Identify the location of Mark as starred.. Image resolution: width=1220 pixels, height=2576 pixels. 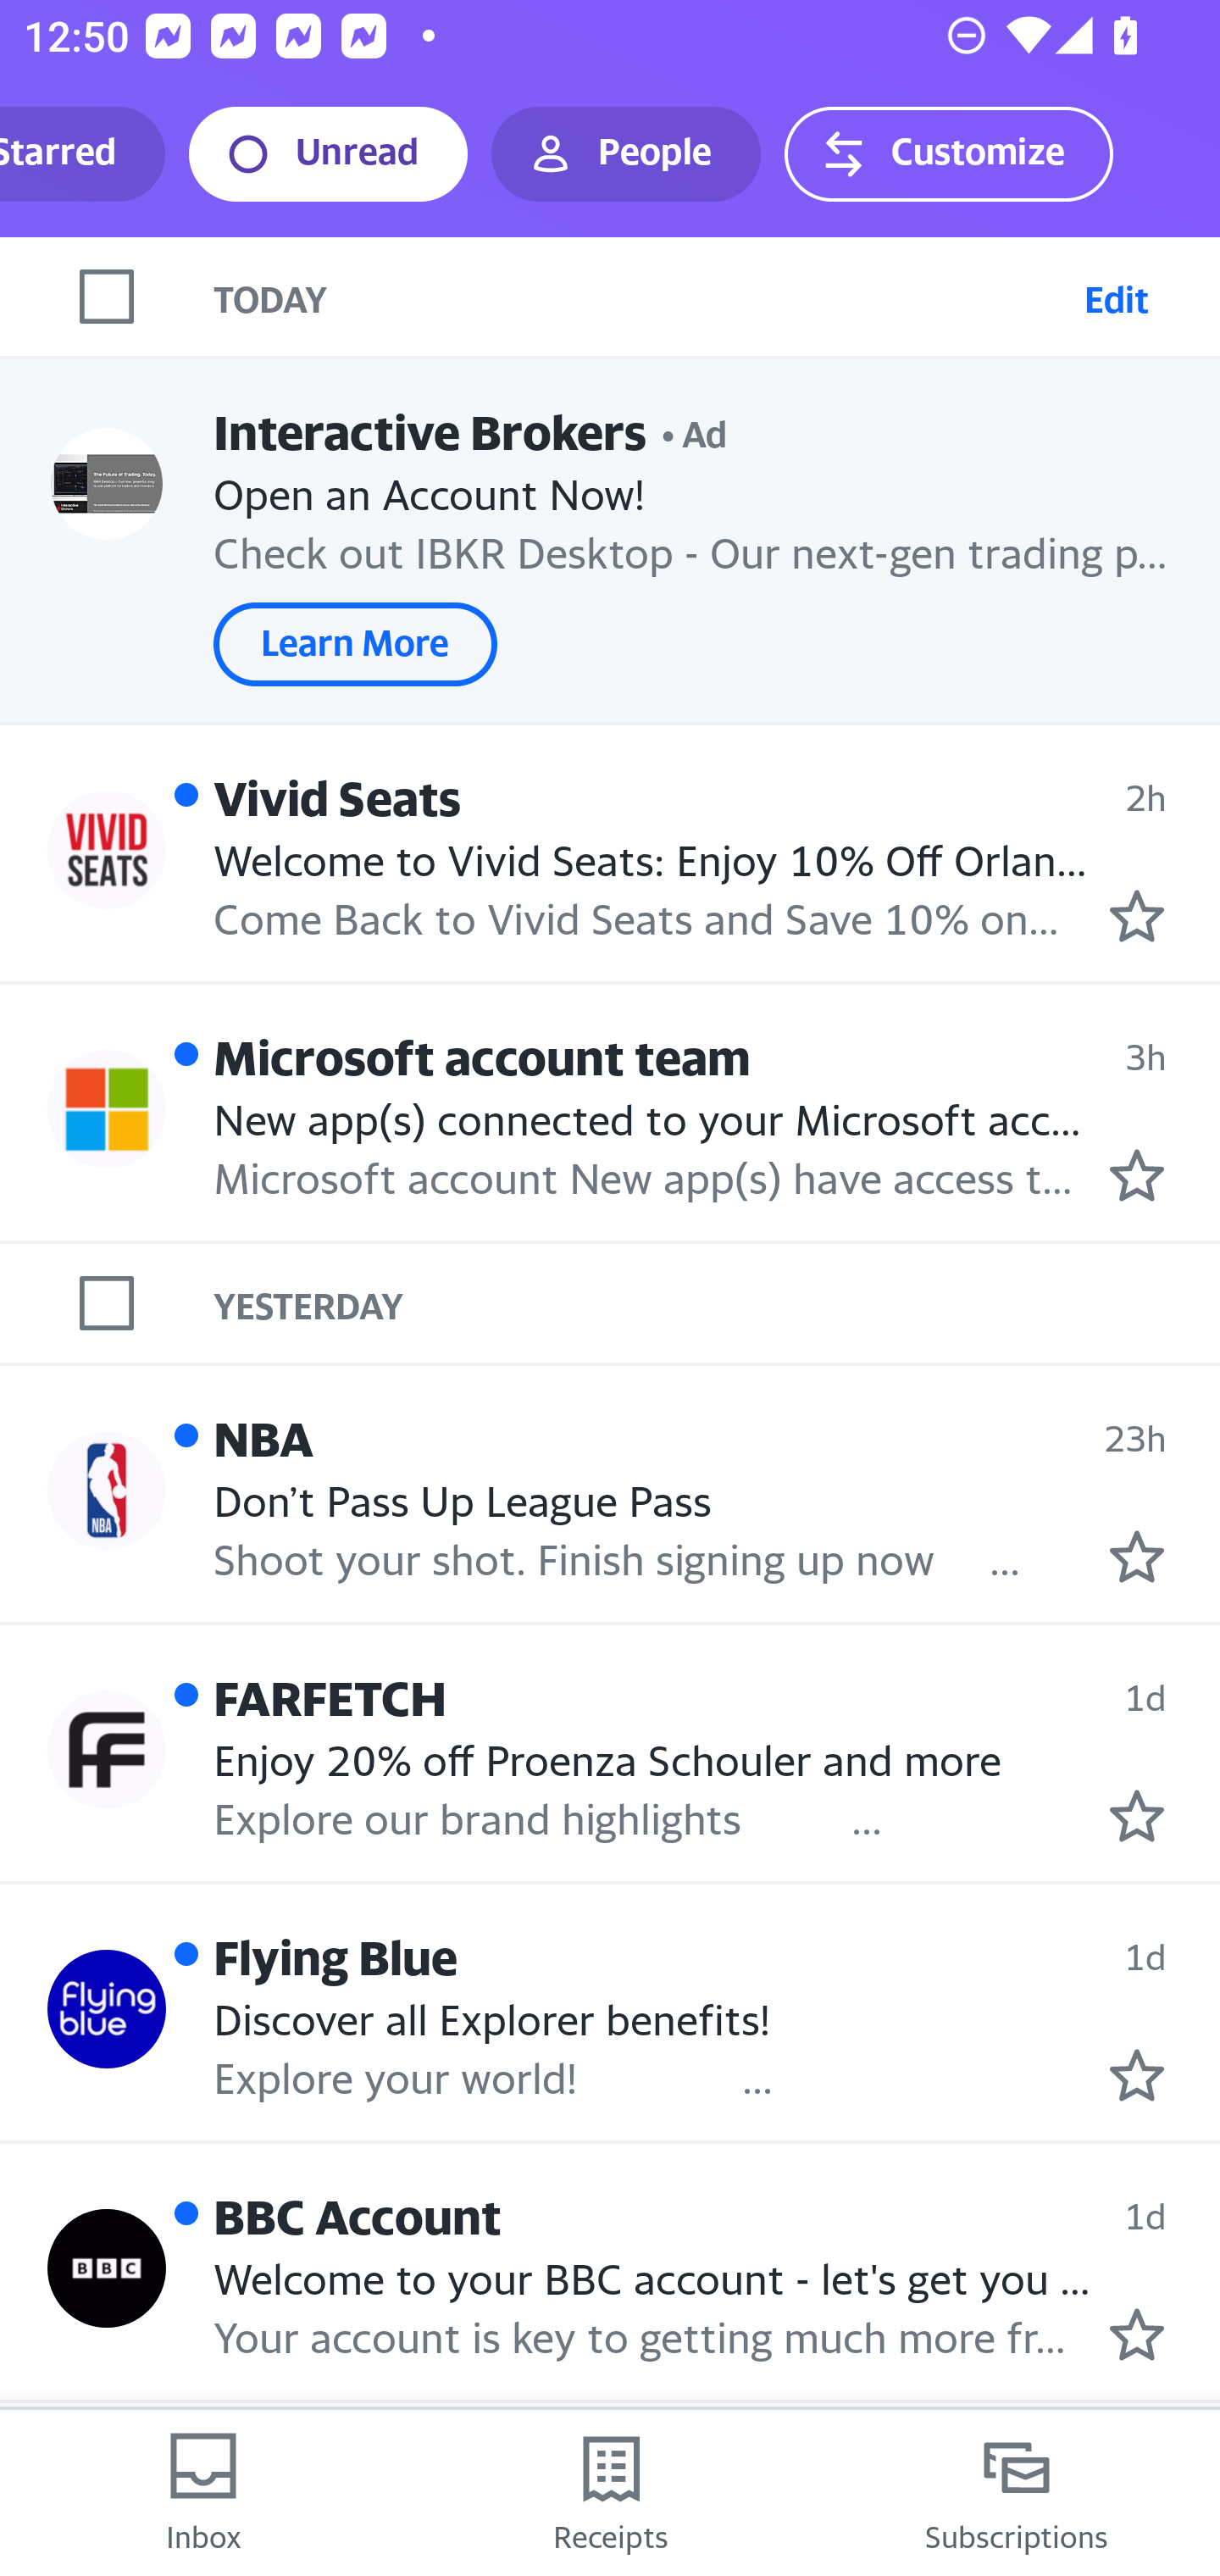
(1137, 2334).